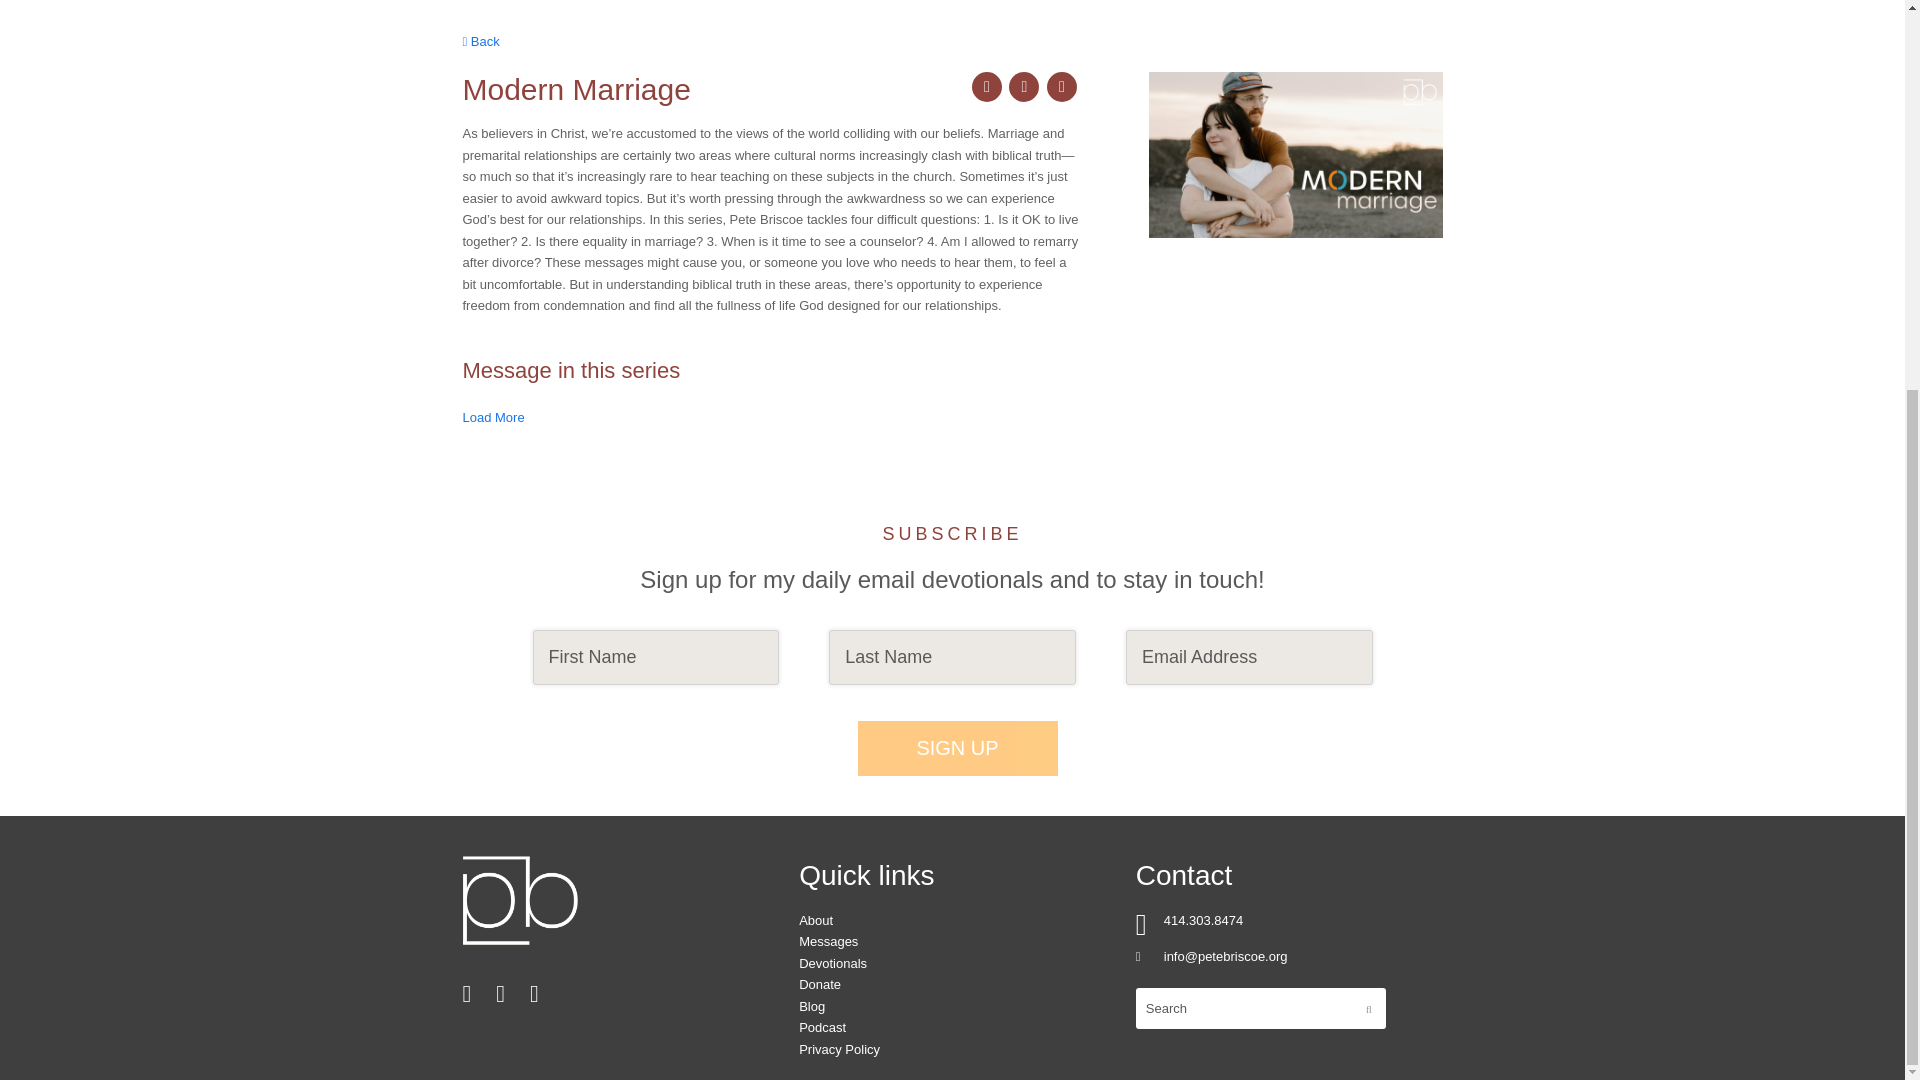 This screenshot has width=1920, height=1080. What do you see at coordinates (1062, 86) in the screenshot?
I see `email` at bounding box center [1062, 86].